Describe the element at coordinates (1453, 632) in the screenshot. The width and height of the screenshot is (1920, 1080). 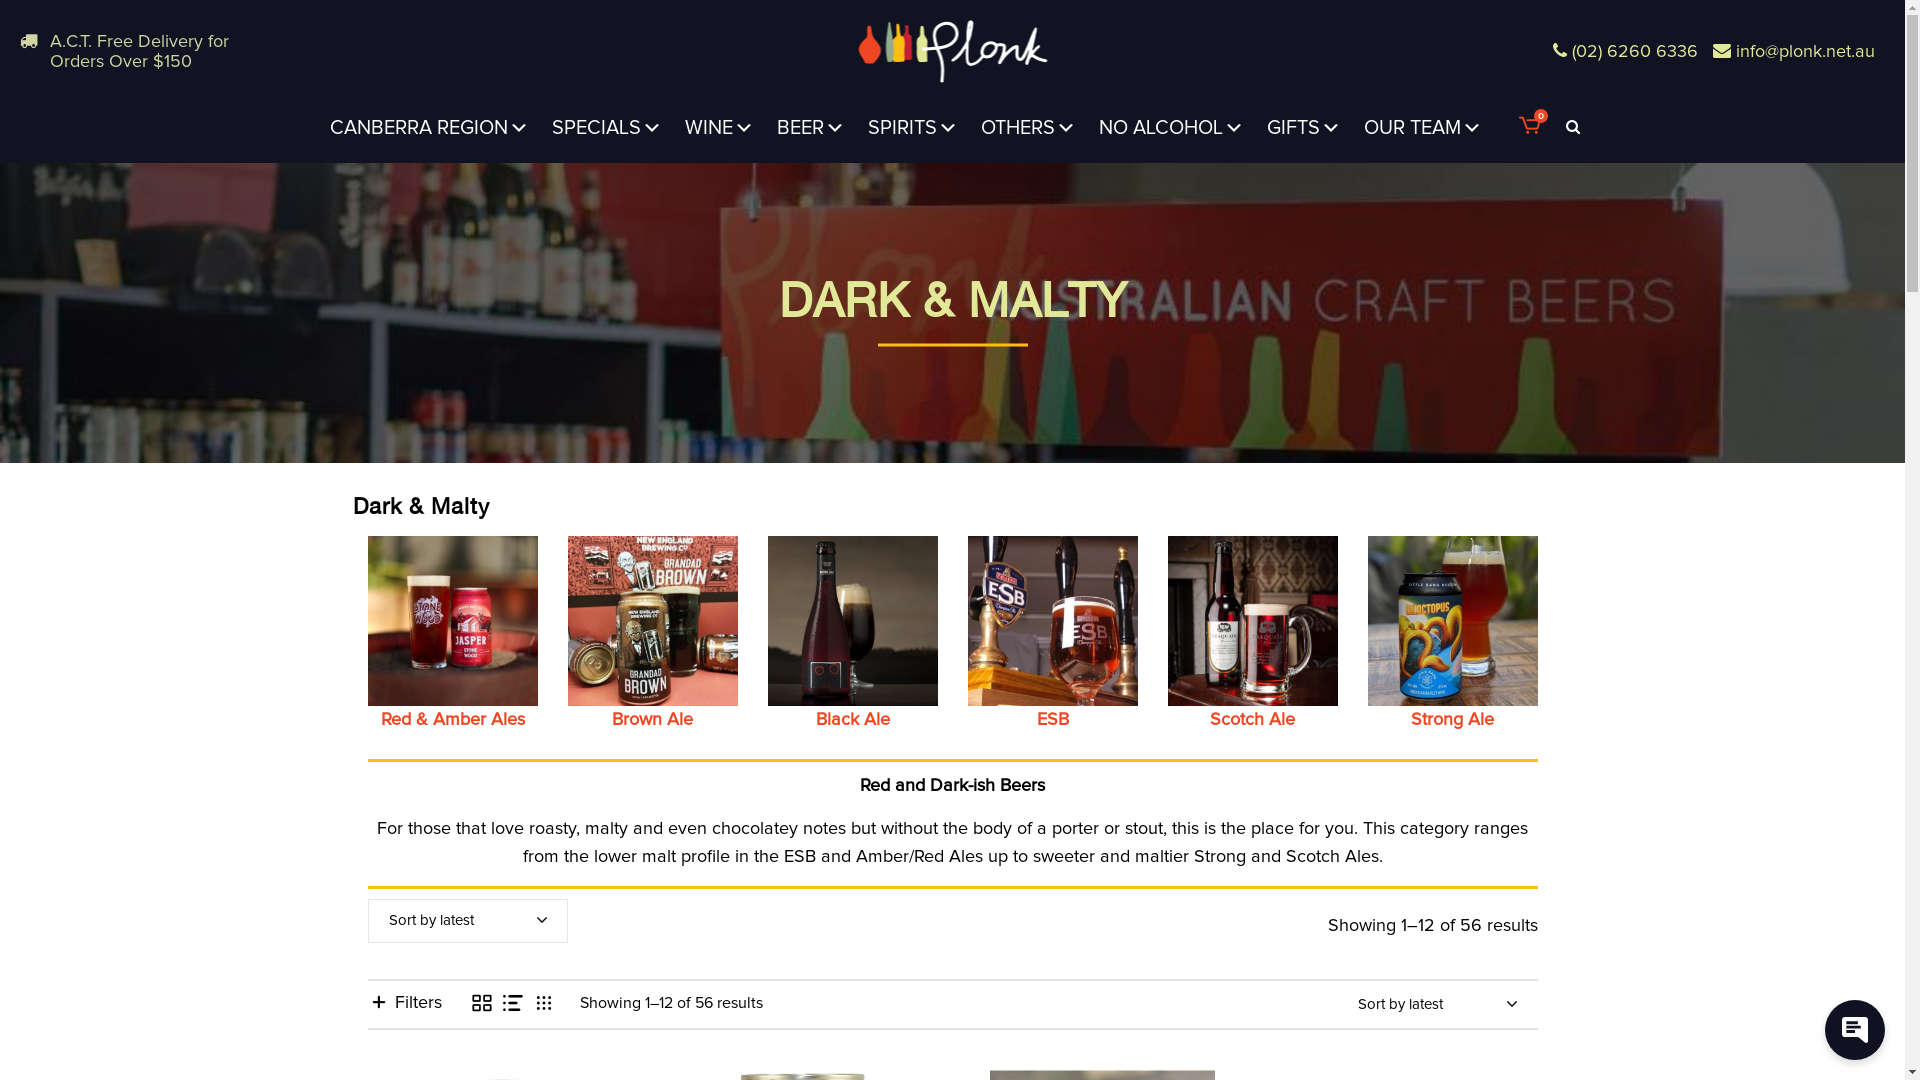
I see `Strong Ale` at that location.